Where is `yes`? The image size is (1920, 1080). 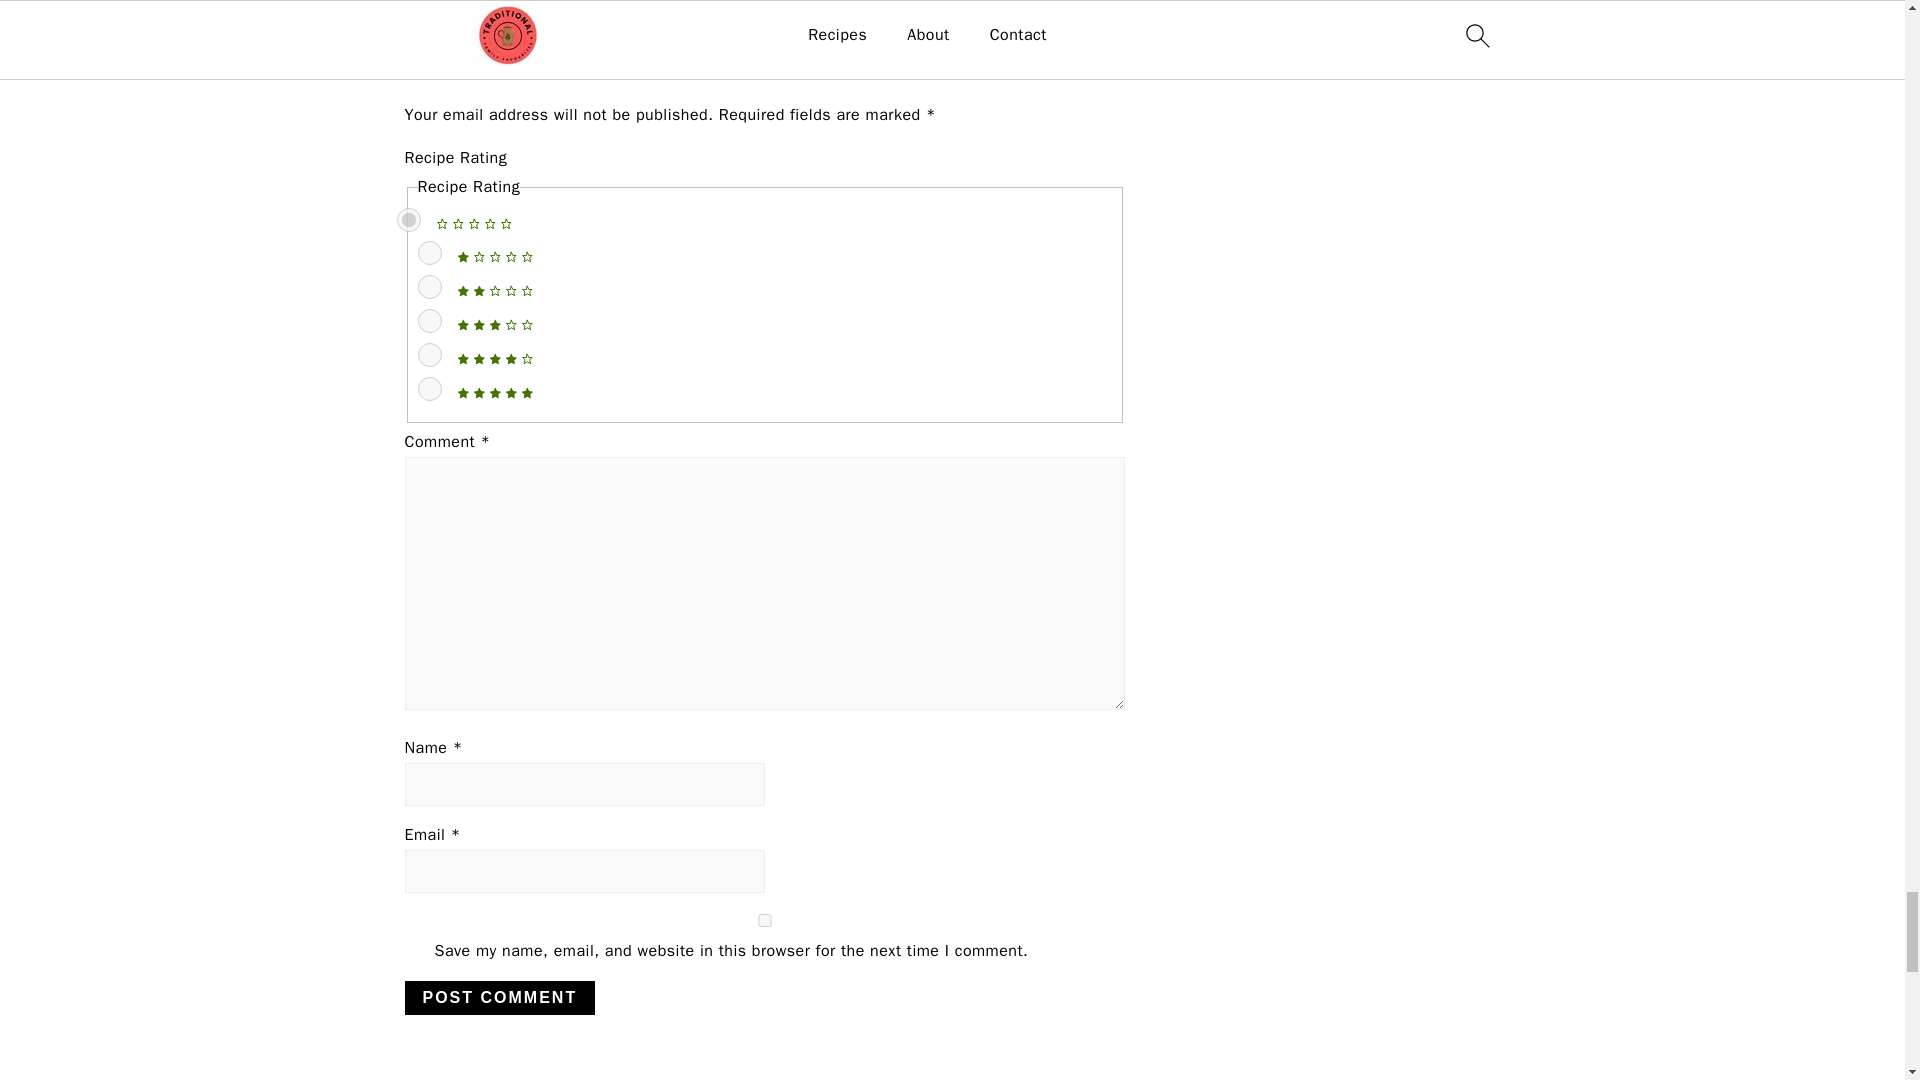
yes is located at coordinates (763, 920).